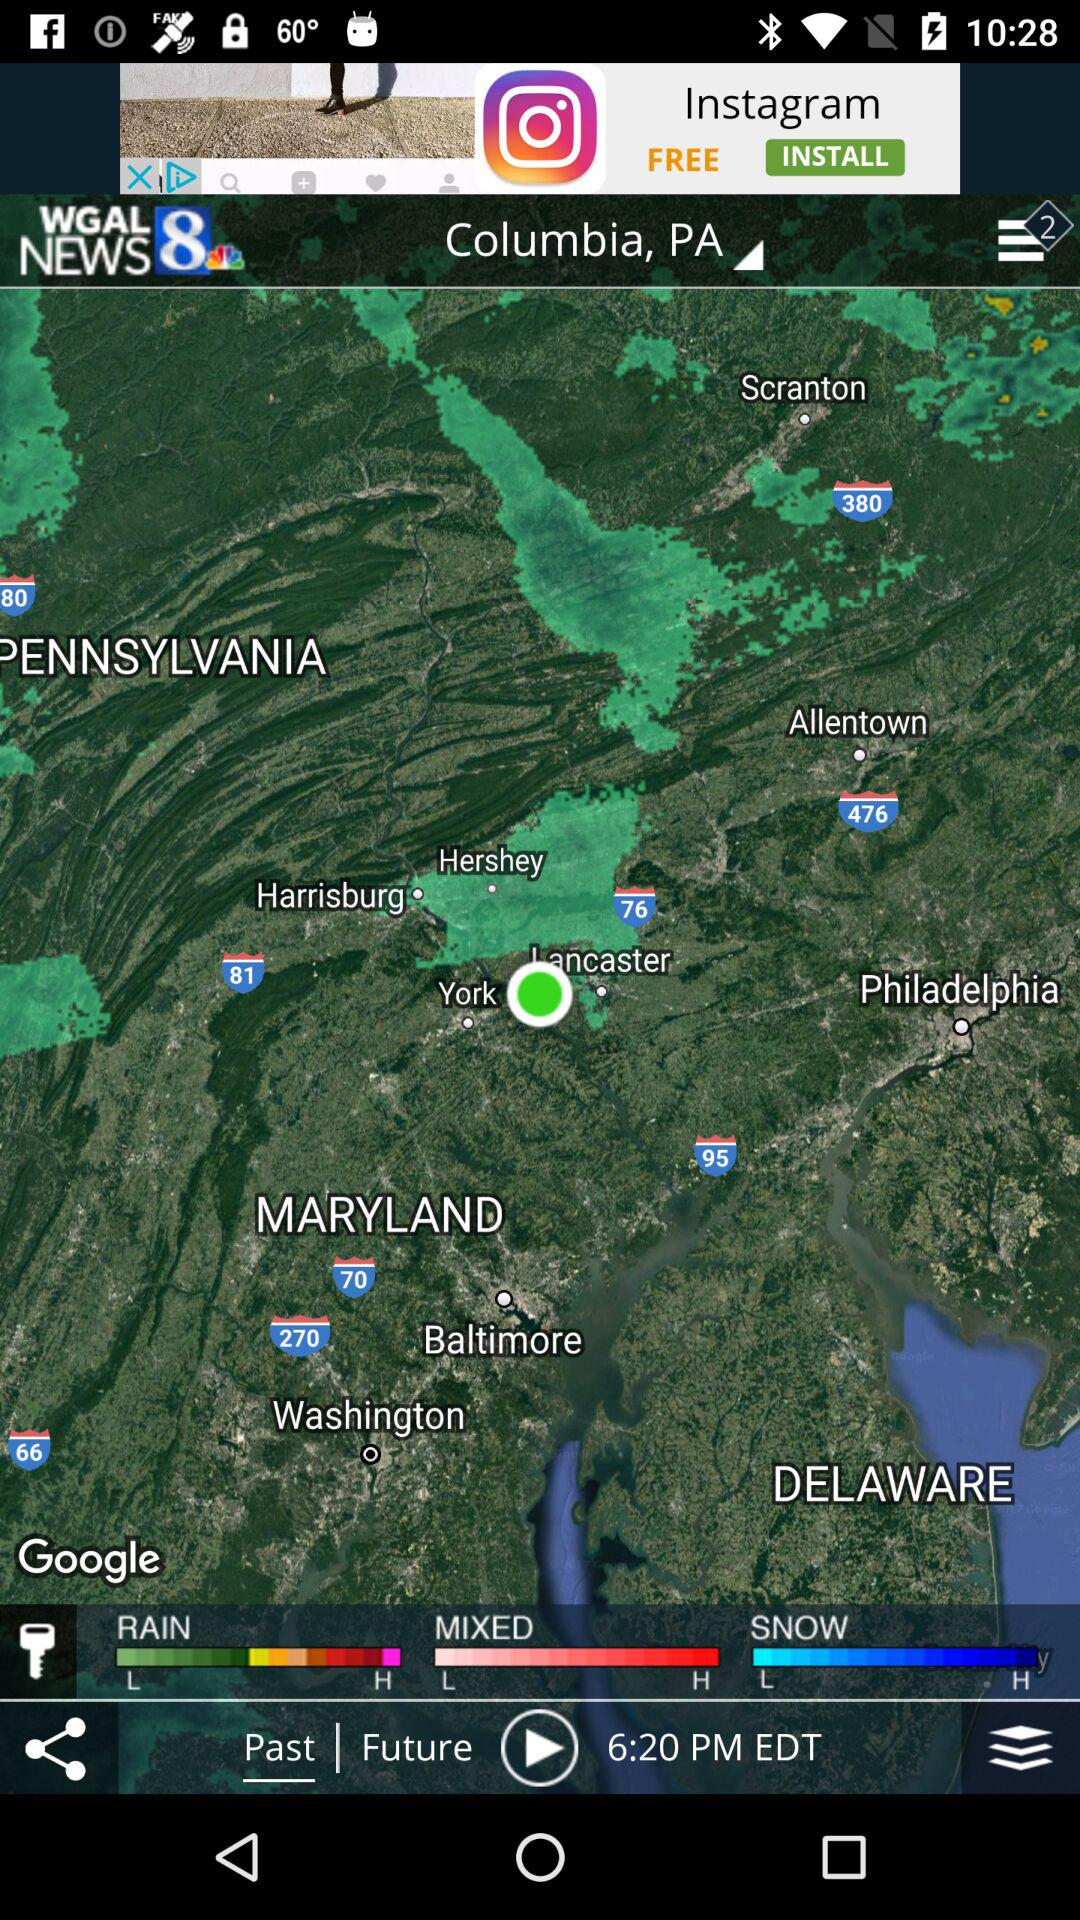 This screenshot has width=1080, height=1920. Describe the element at coordinates (1020, 1748) in the screenshot. I see `change terrains` at that location.